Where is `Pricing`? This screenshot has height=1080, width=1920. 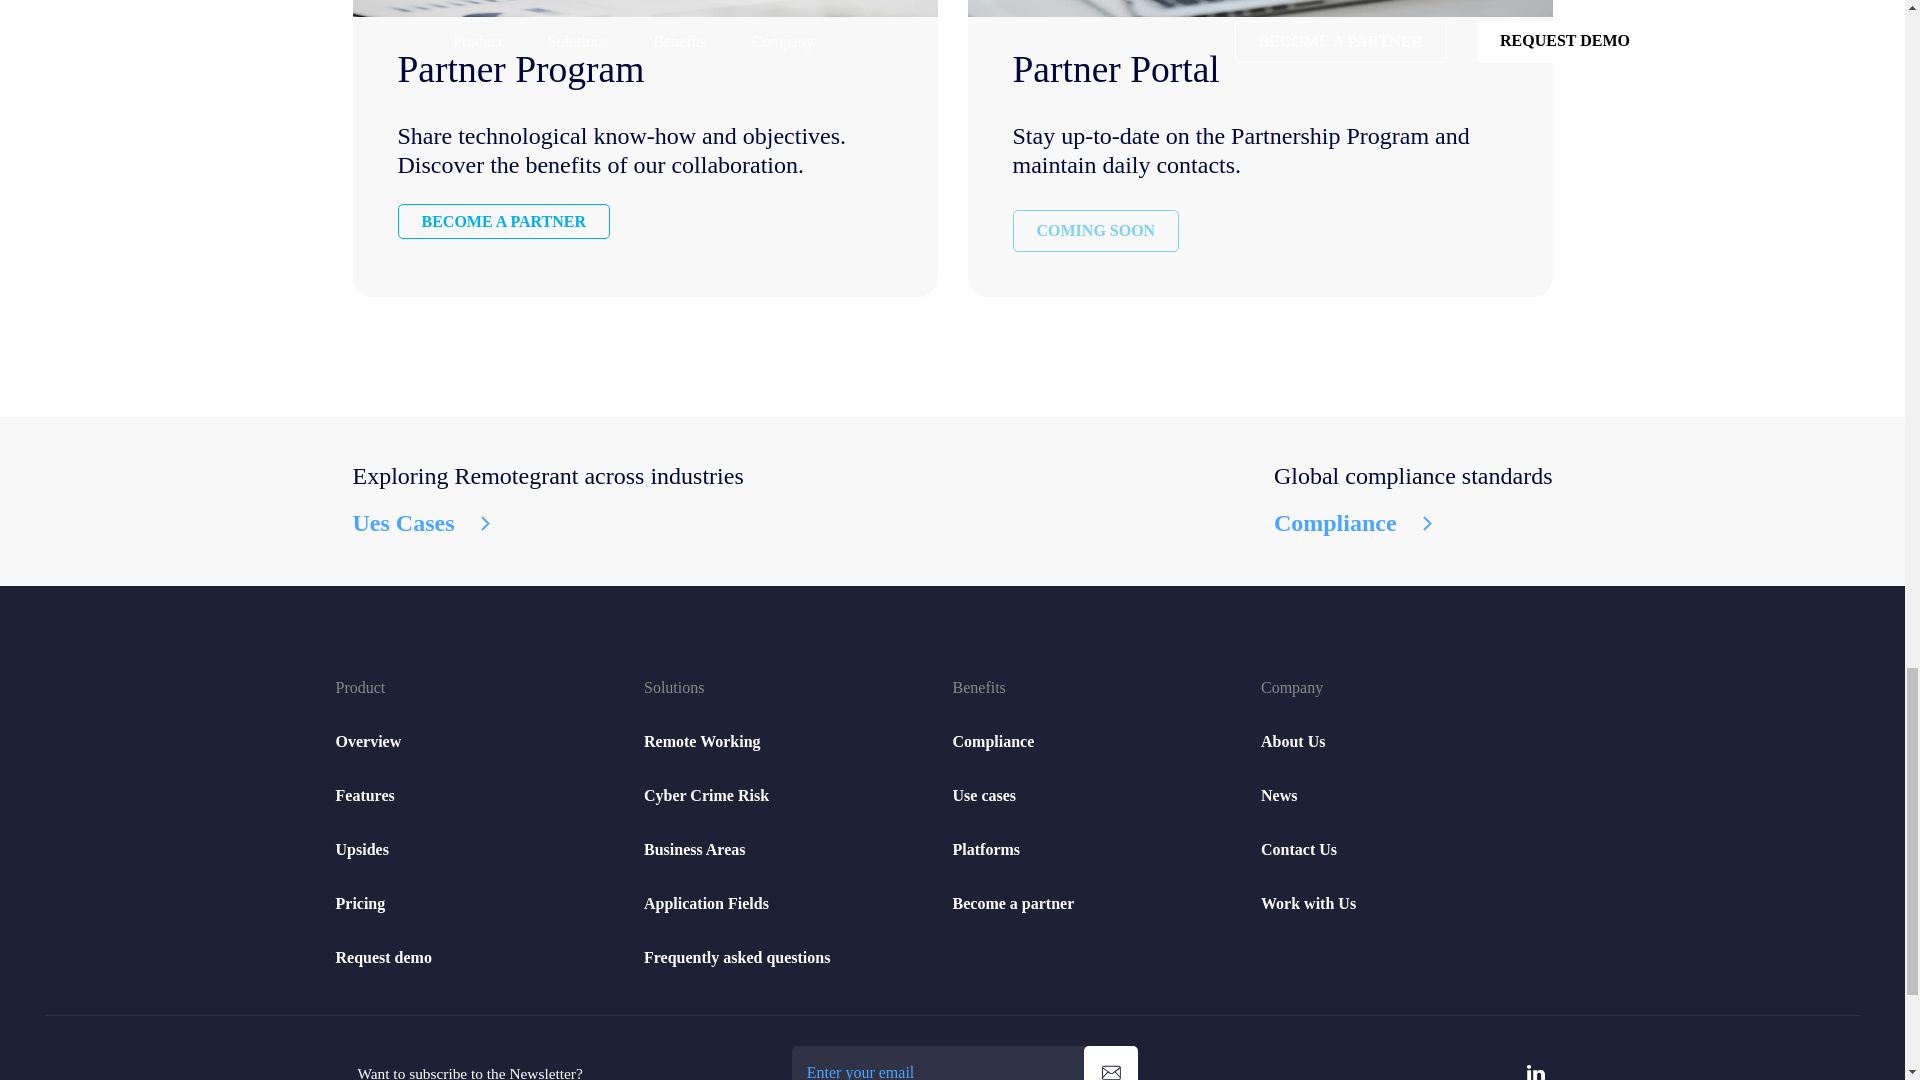 Pricing is located at coordinates (360, 903).